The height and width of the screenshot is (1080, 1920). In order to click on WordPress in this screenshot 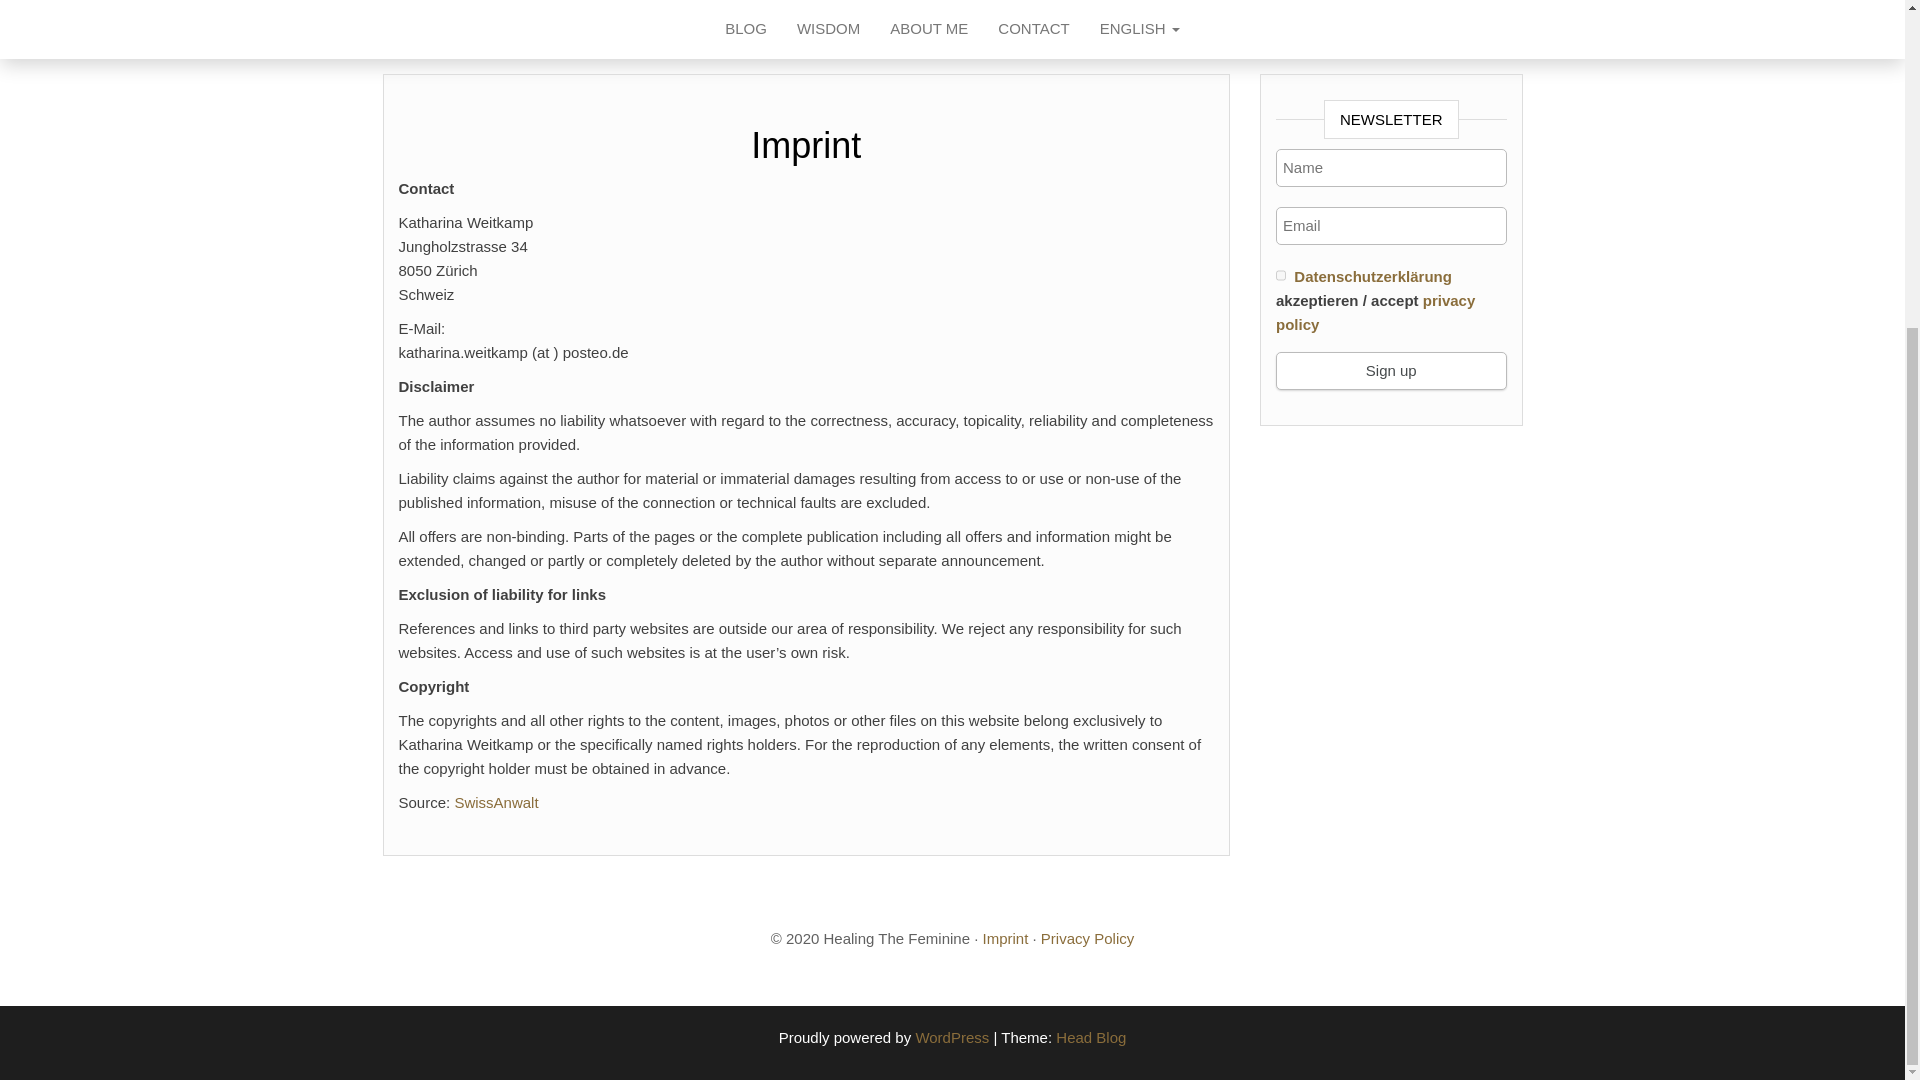, I will do `click(952, 1038)`.